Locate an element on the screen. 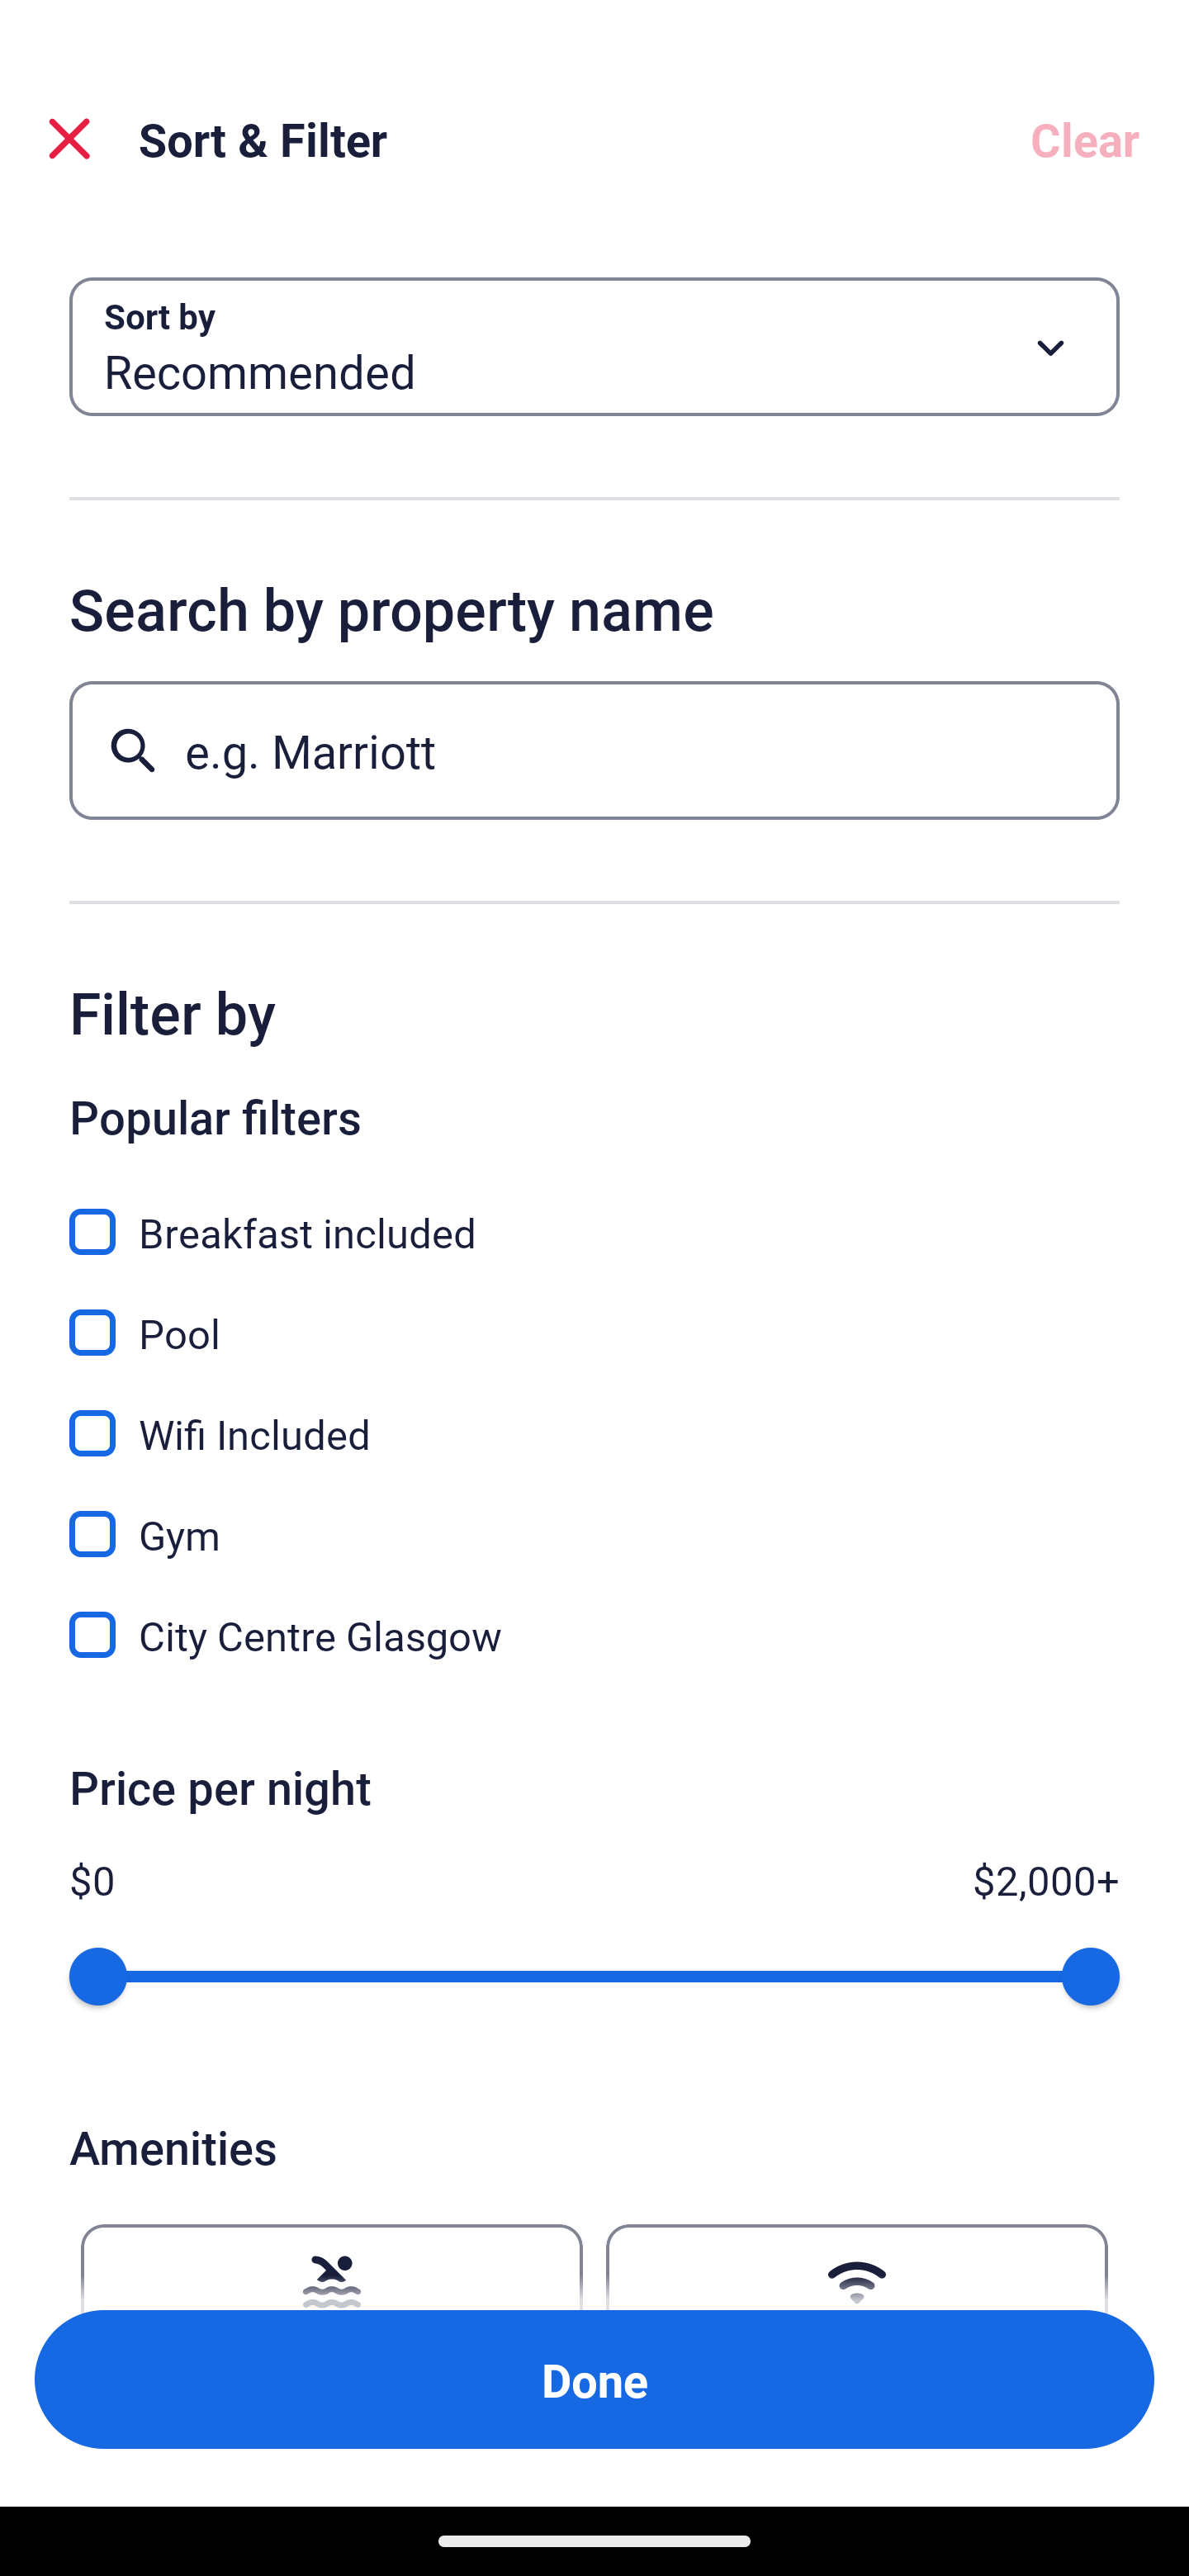  Pool, Pool is located at coordinates (594, 1314).